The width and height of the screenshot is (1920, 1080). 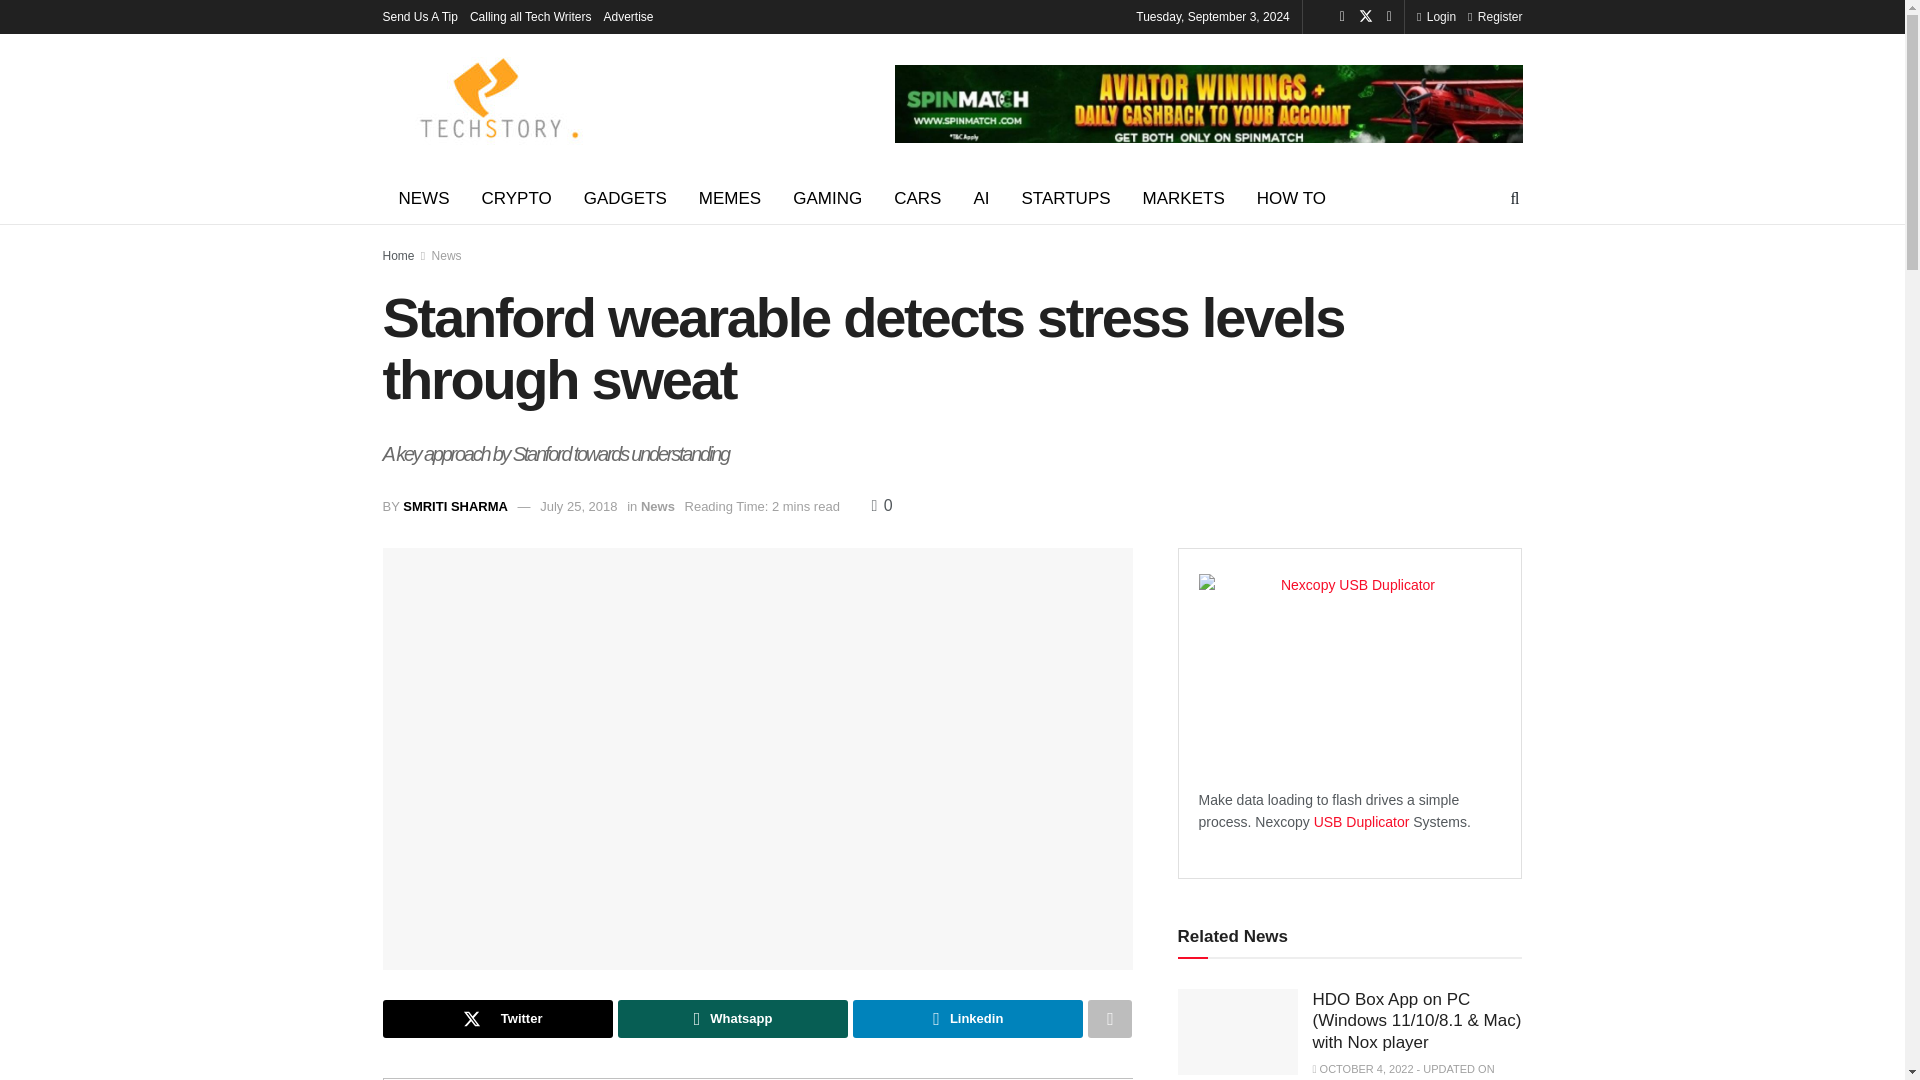 What do you see at coordinates (1363, 822) in the screenshot?
I see `USB duplicator` at bounding box center [1363, 822].